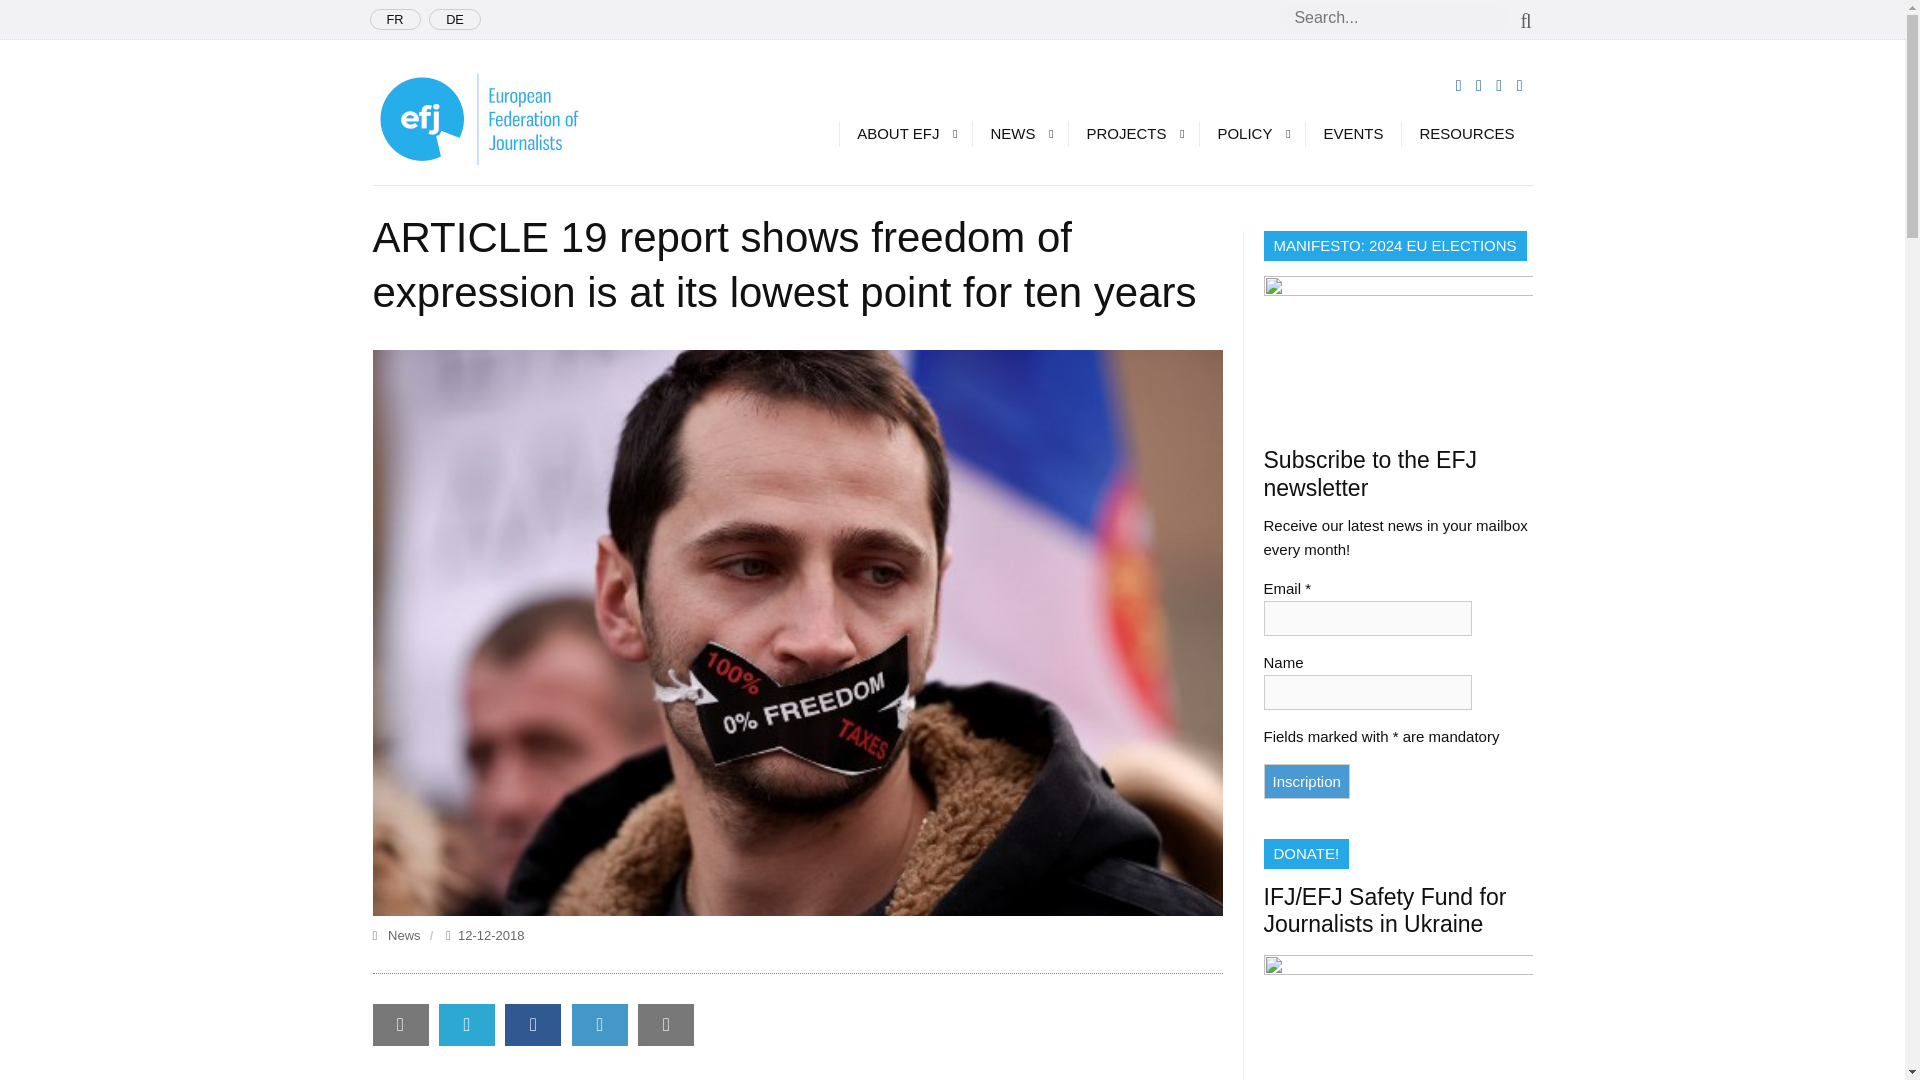  I want to click on Share on Facebook, so click(532, 1025).